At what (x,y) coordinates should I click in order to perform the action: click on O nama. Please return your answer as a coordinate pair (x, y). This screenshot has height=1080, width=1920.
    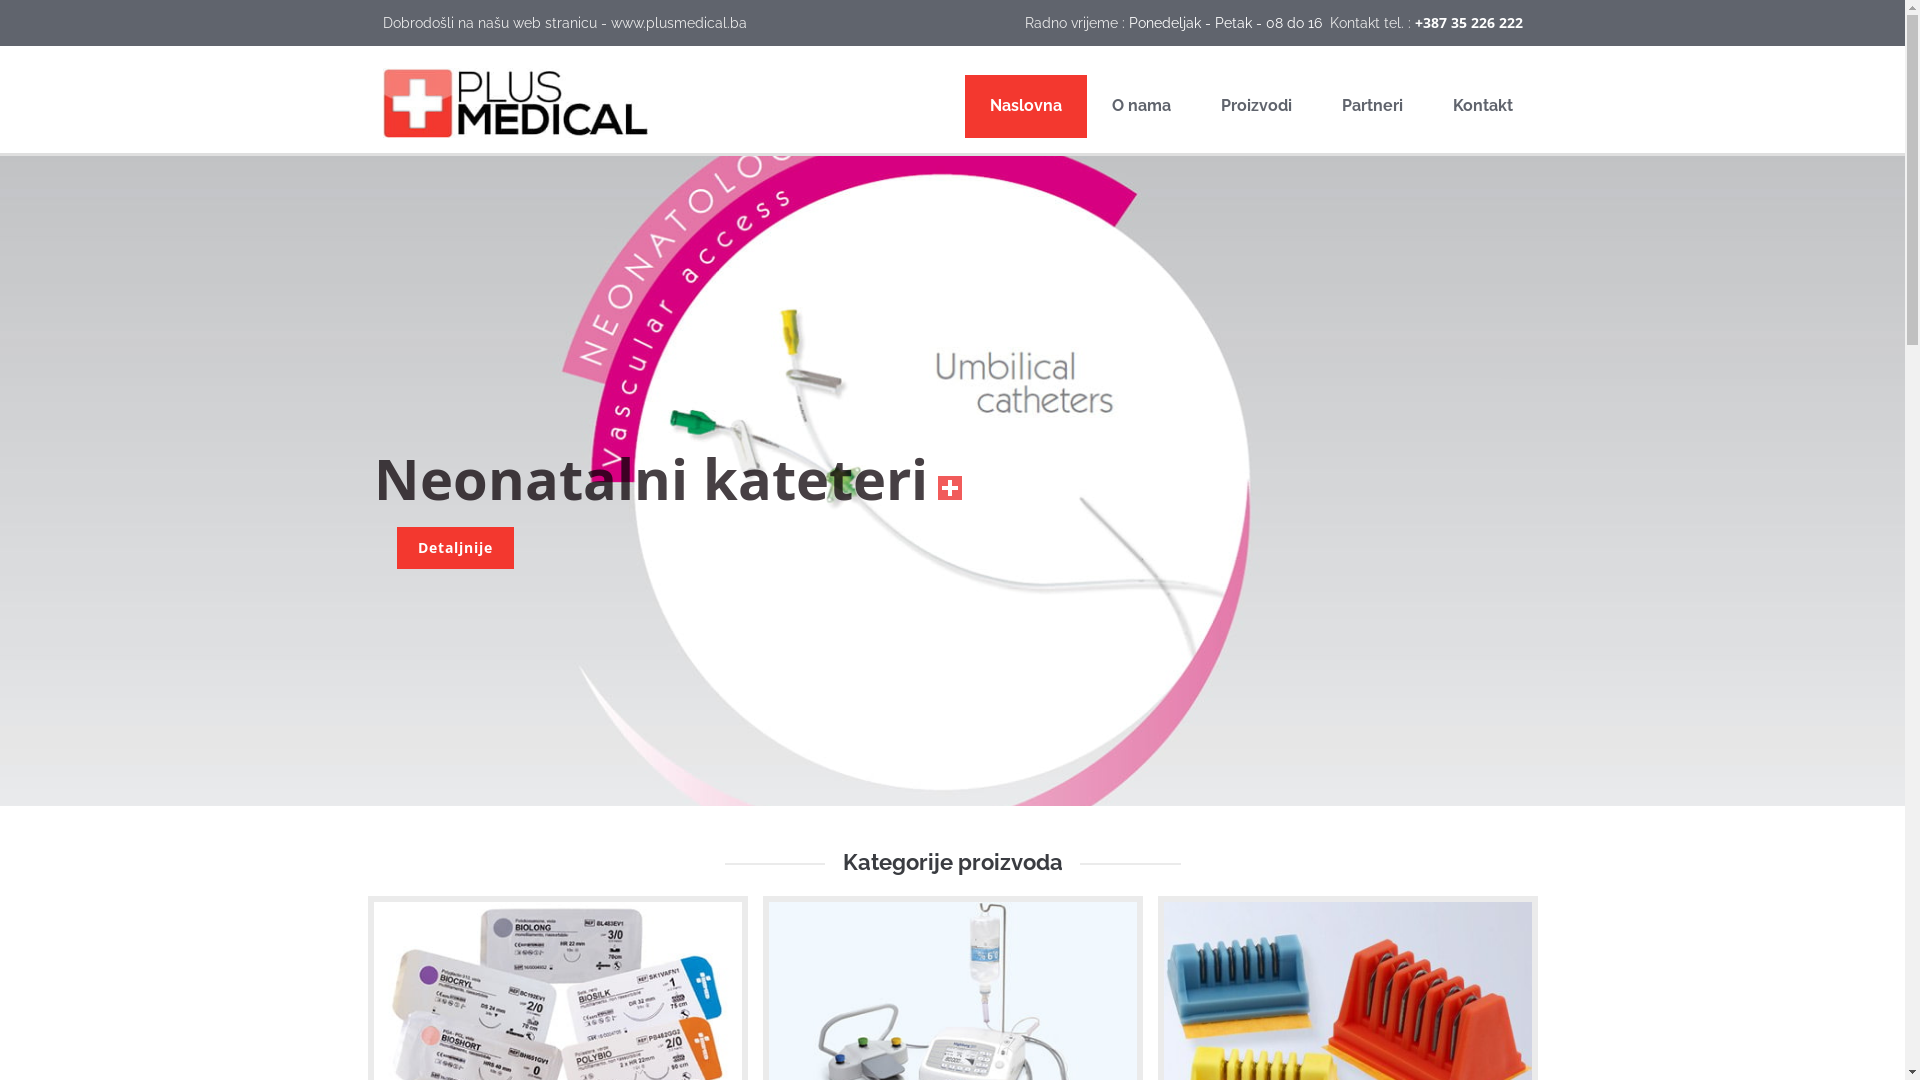
    Looking at the image, I should click on (1140, 106).